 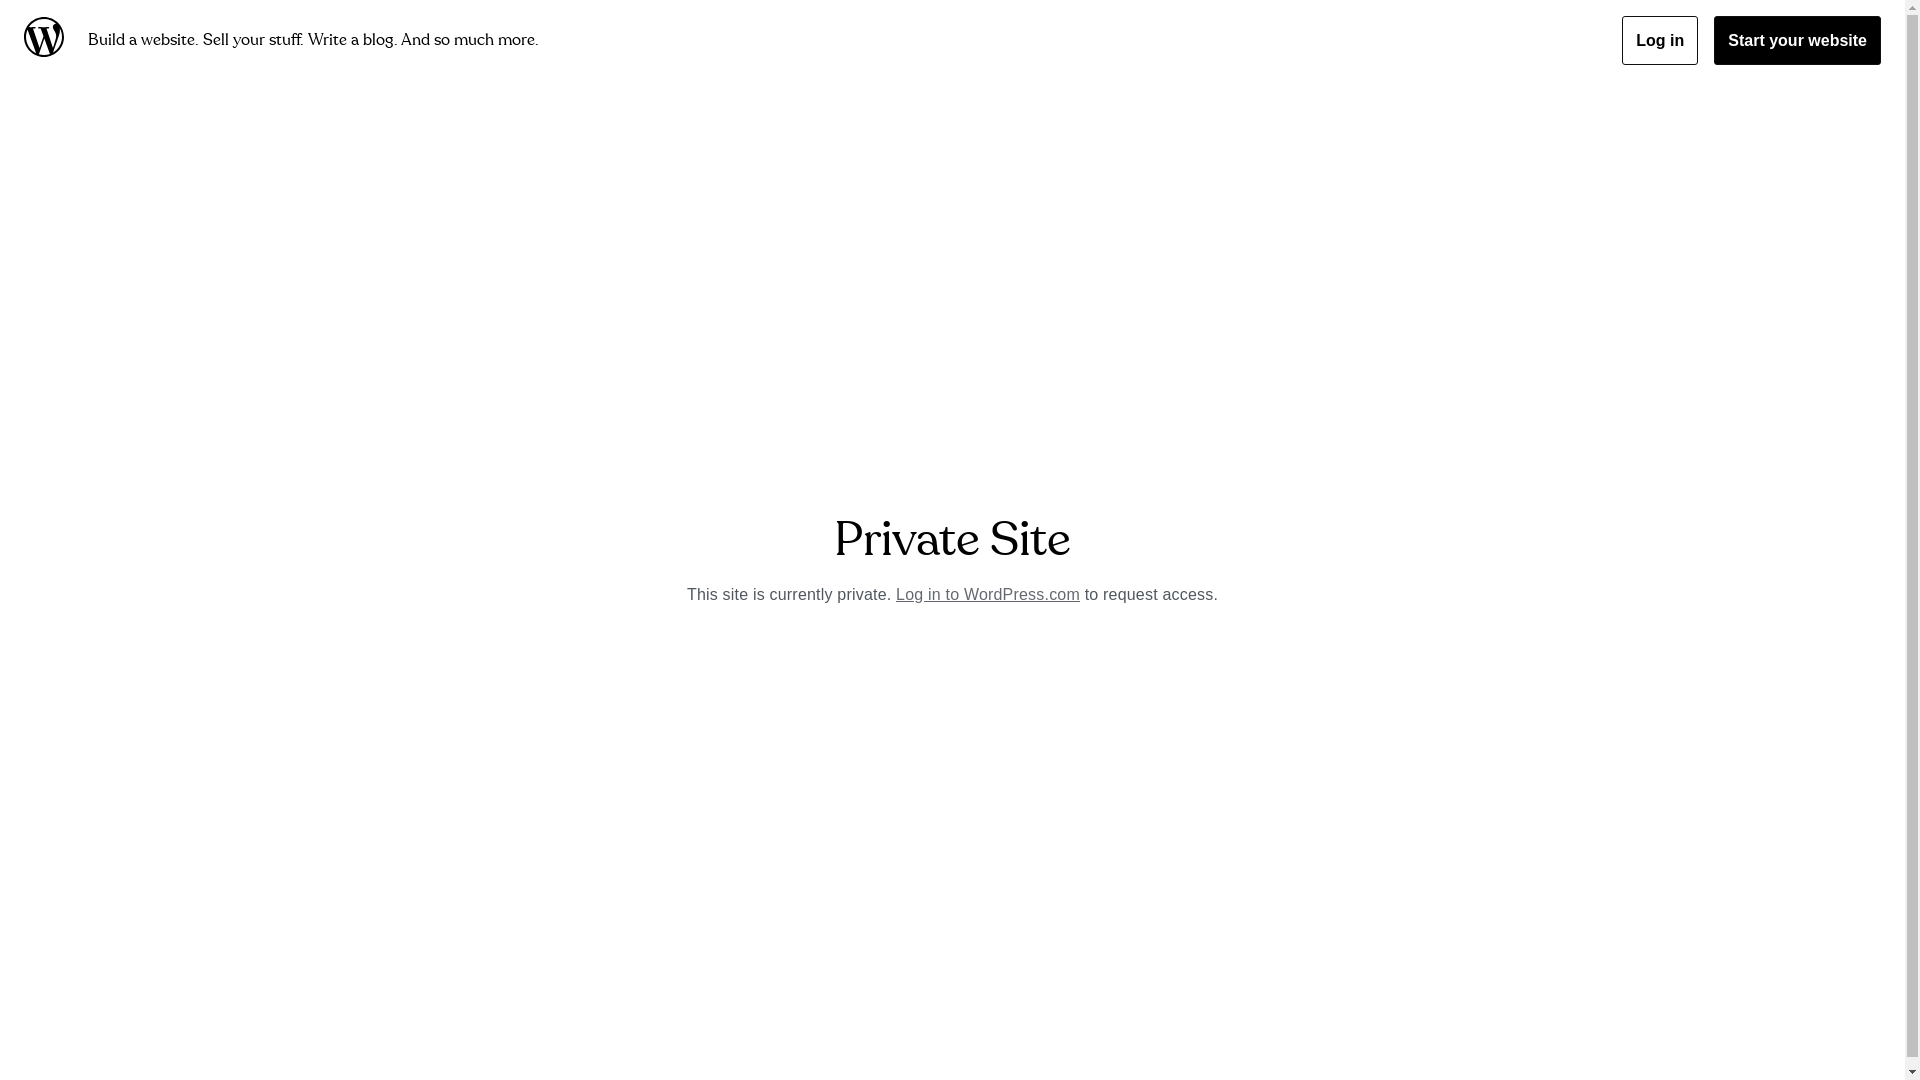 I want to click on Log in, so click(x=1660, y=40).